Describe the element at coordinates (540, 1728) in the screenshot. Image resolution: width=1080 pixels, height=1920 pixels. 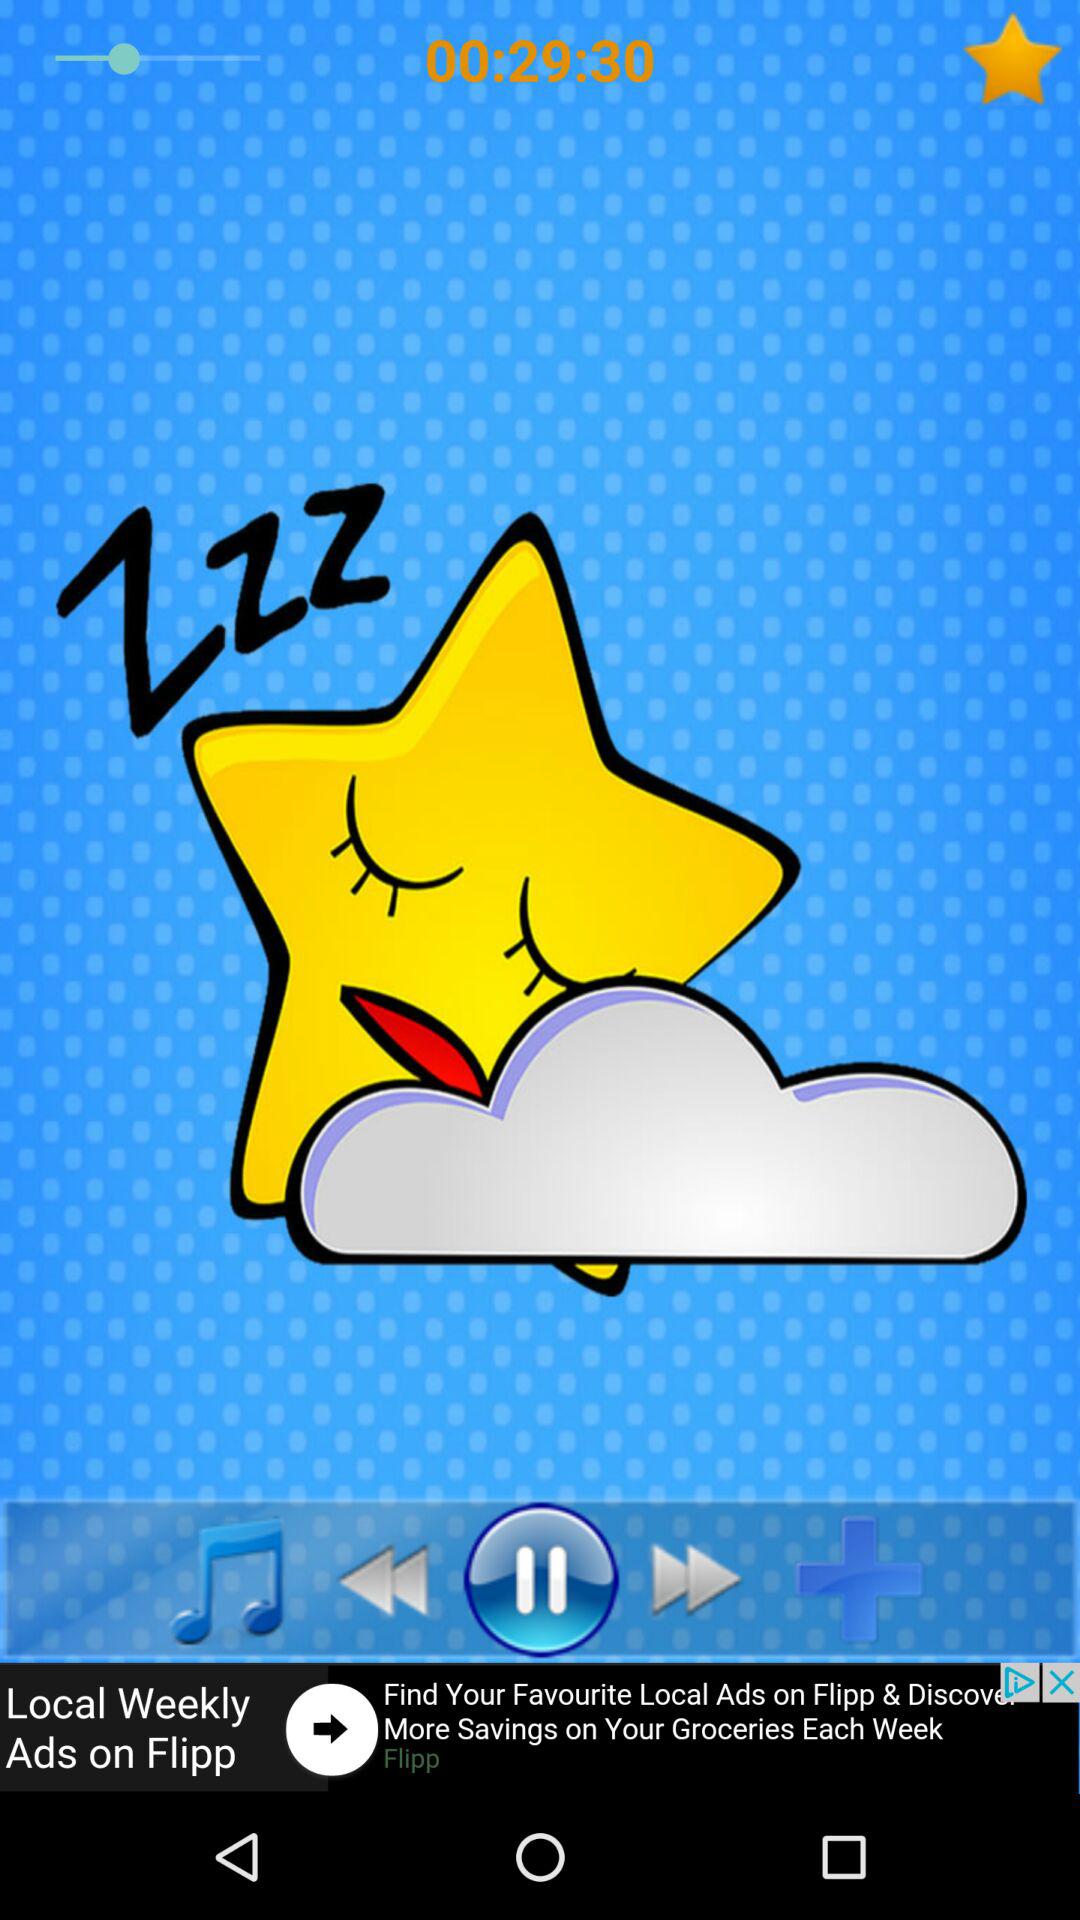
I see `advertisement` at that location.